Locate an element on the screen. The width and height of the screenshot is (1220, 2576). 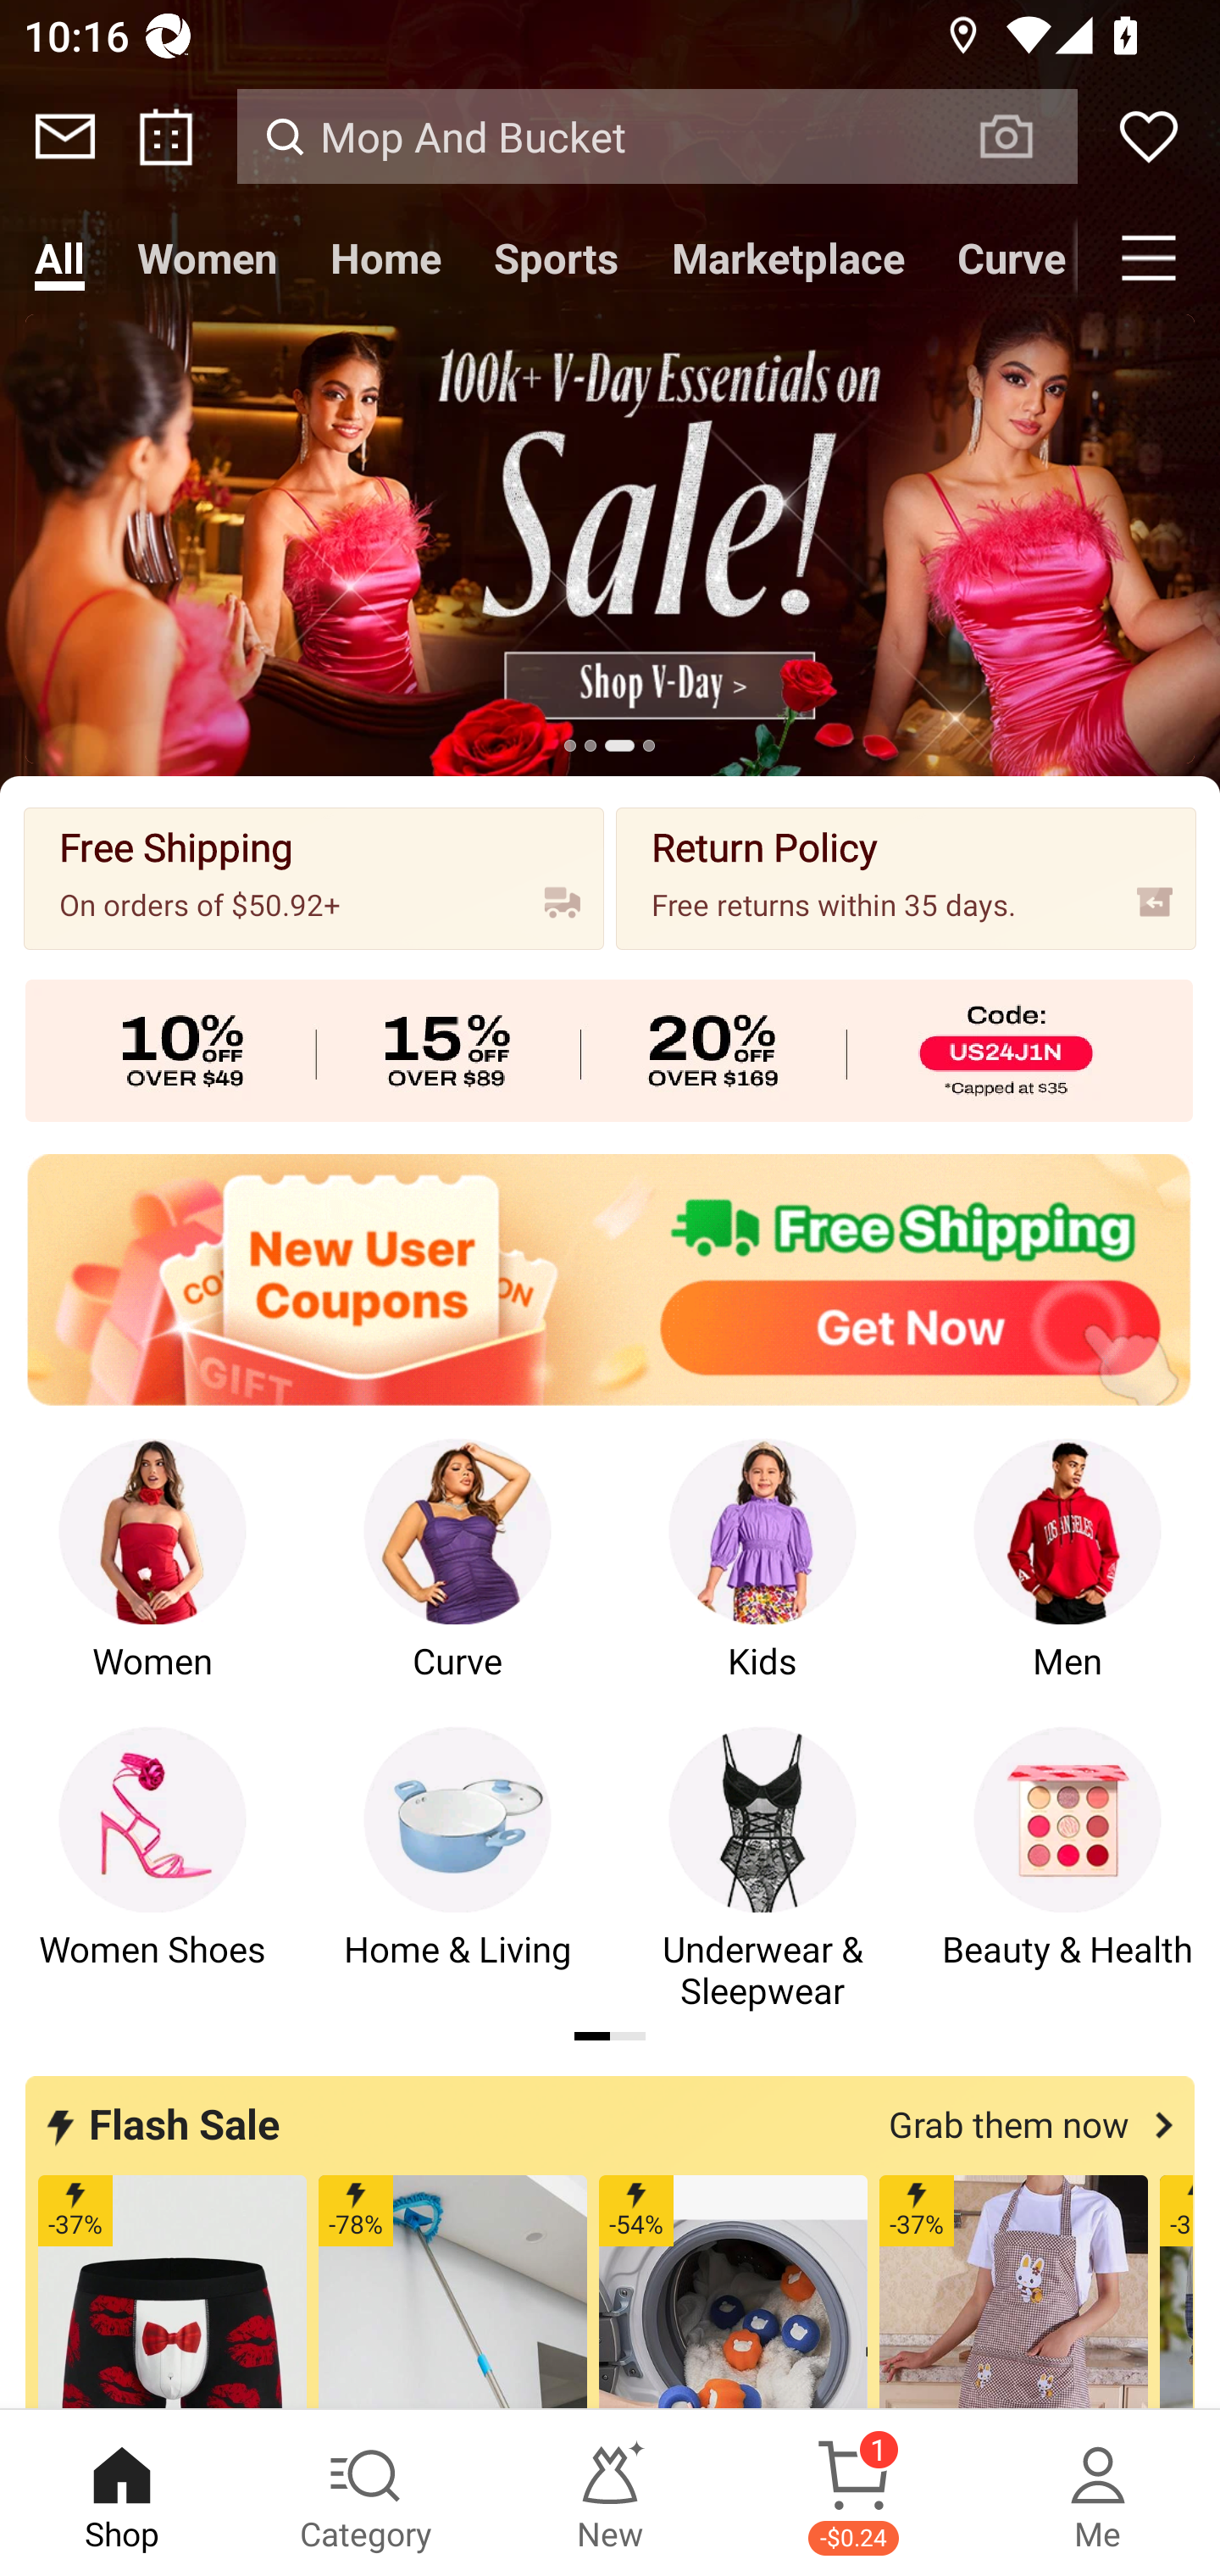
Curve is located at coordinates (457, 1581).